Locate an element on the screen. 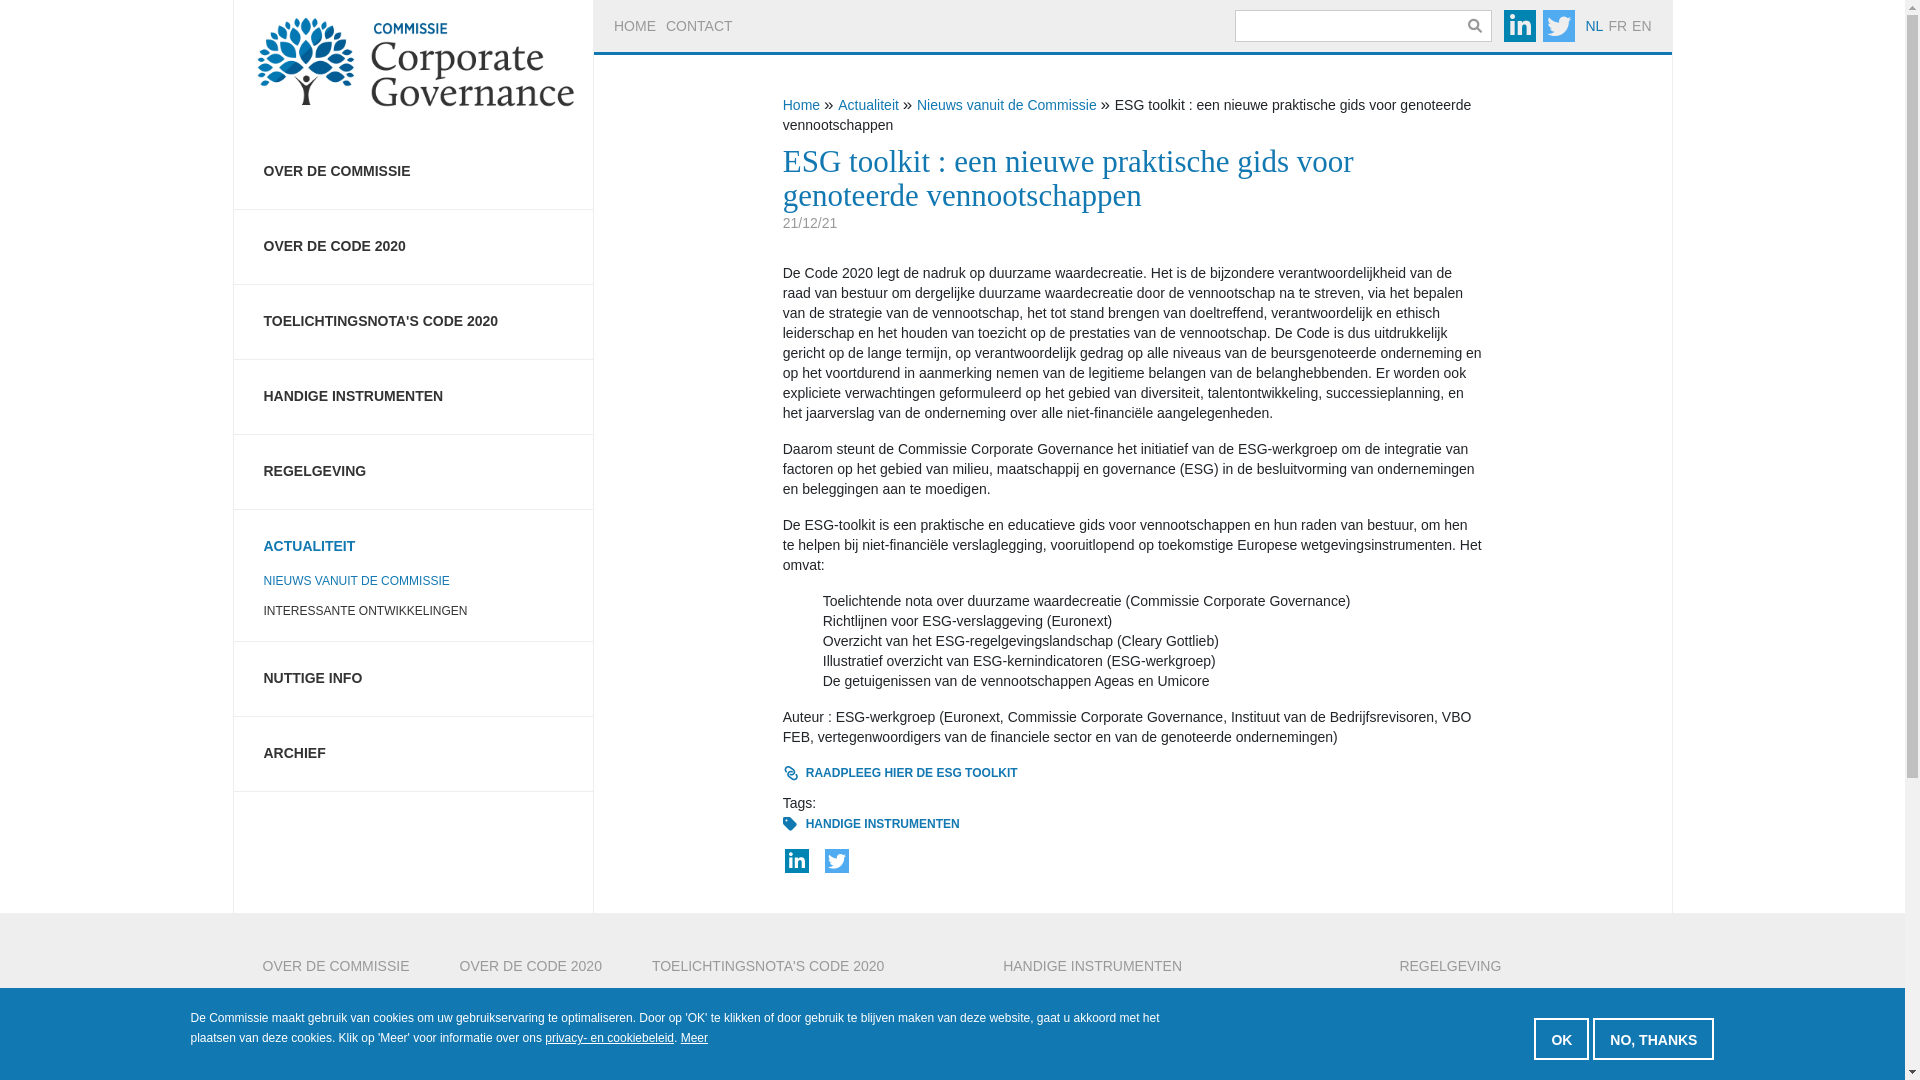 Image resolution: width=1920 pixels, height=1080 pixels. HANDIGE INSTRUMENTEN is located at coordinates (883, 824).